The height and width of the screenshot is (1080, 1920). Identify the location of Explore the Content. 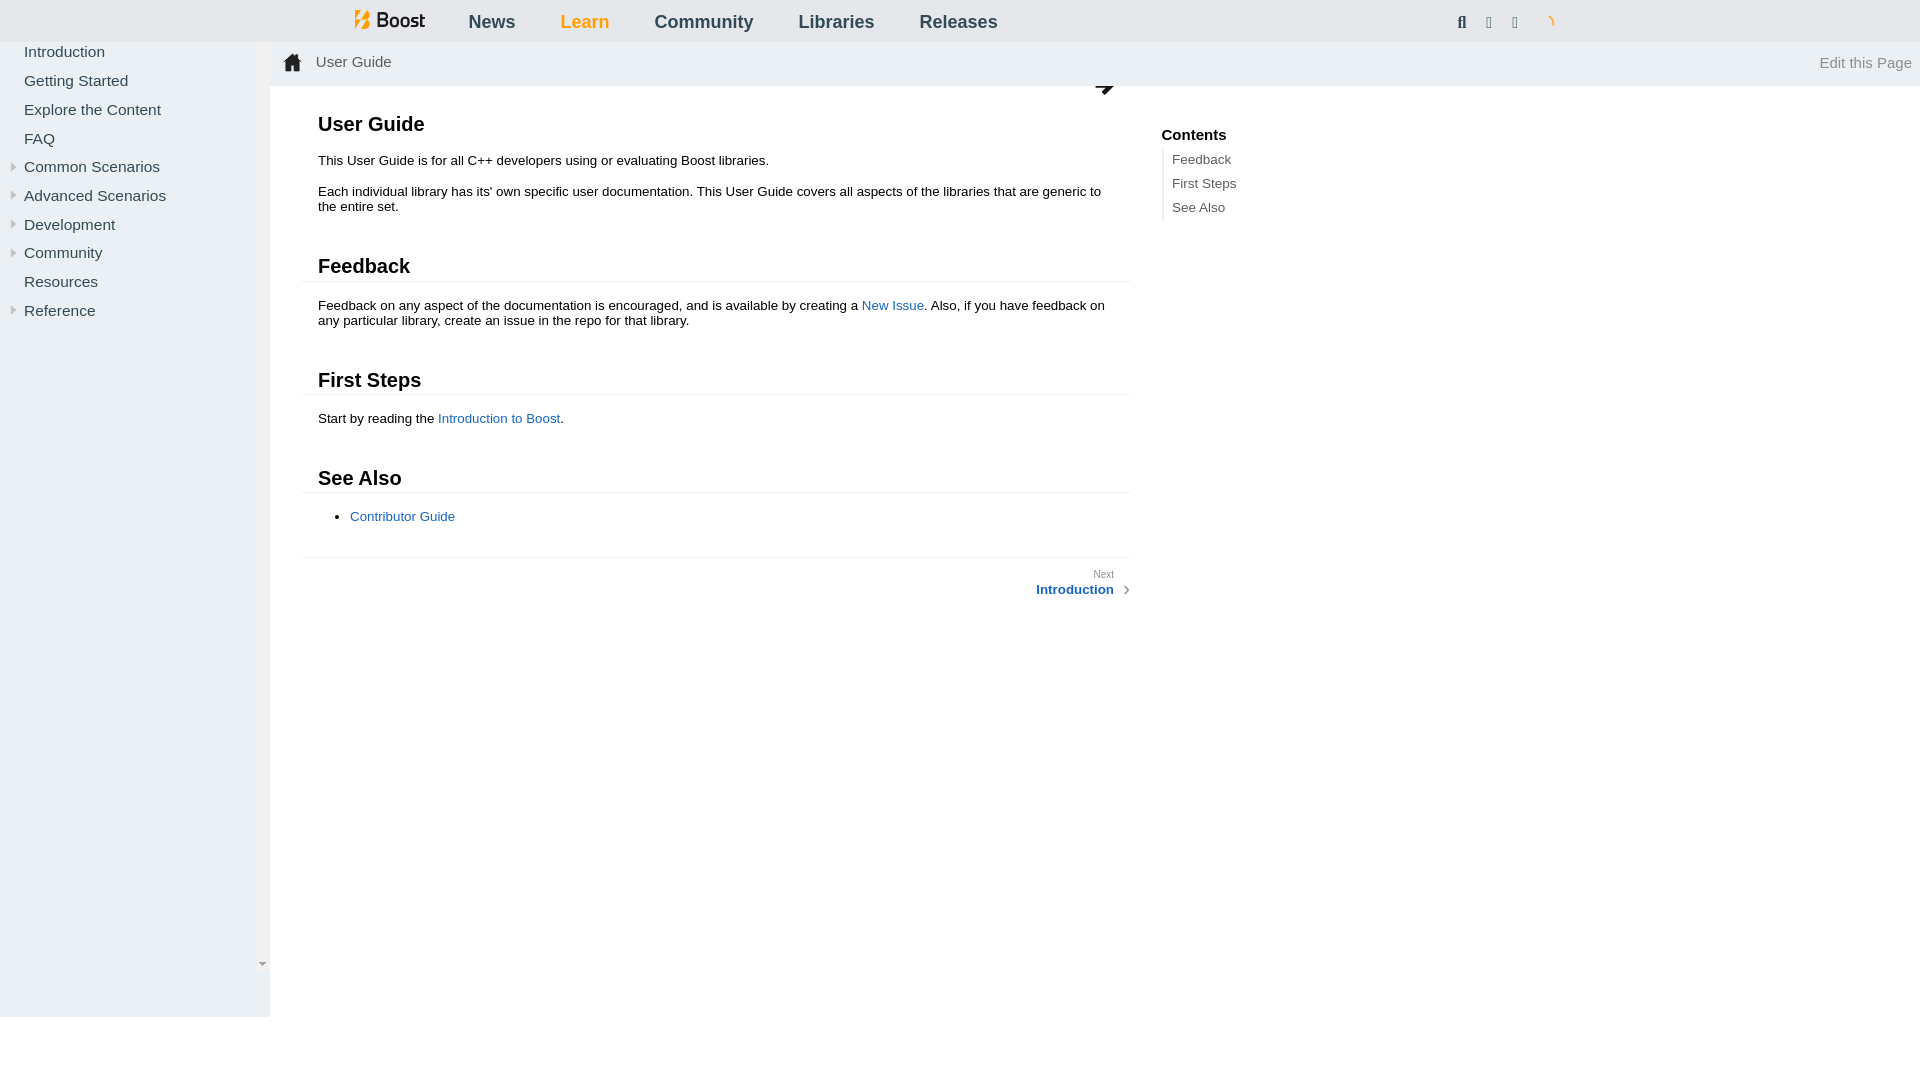
(92, 109).